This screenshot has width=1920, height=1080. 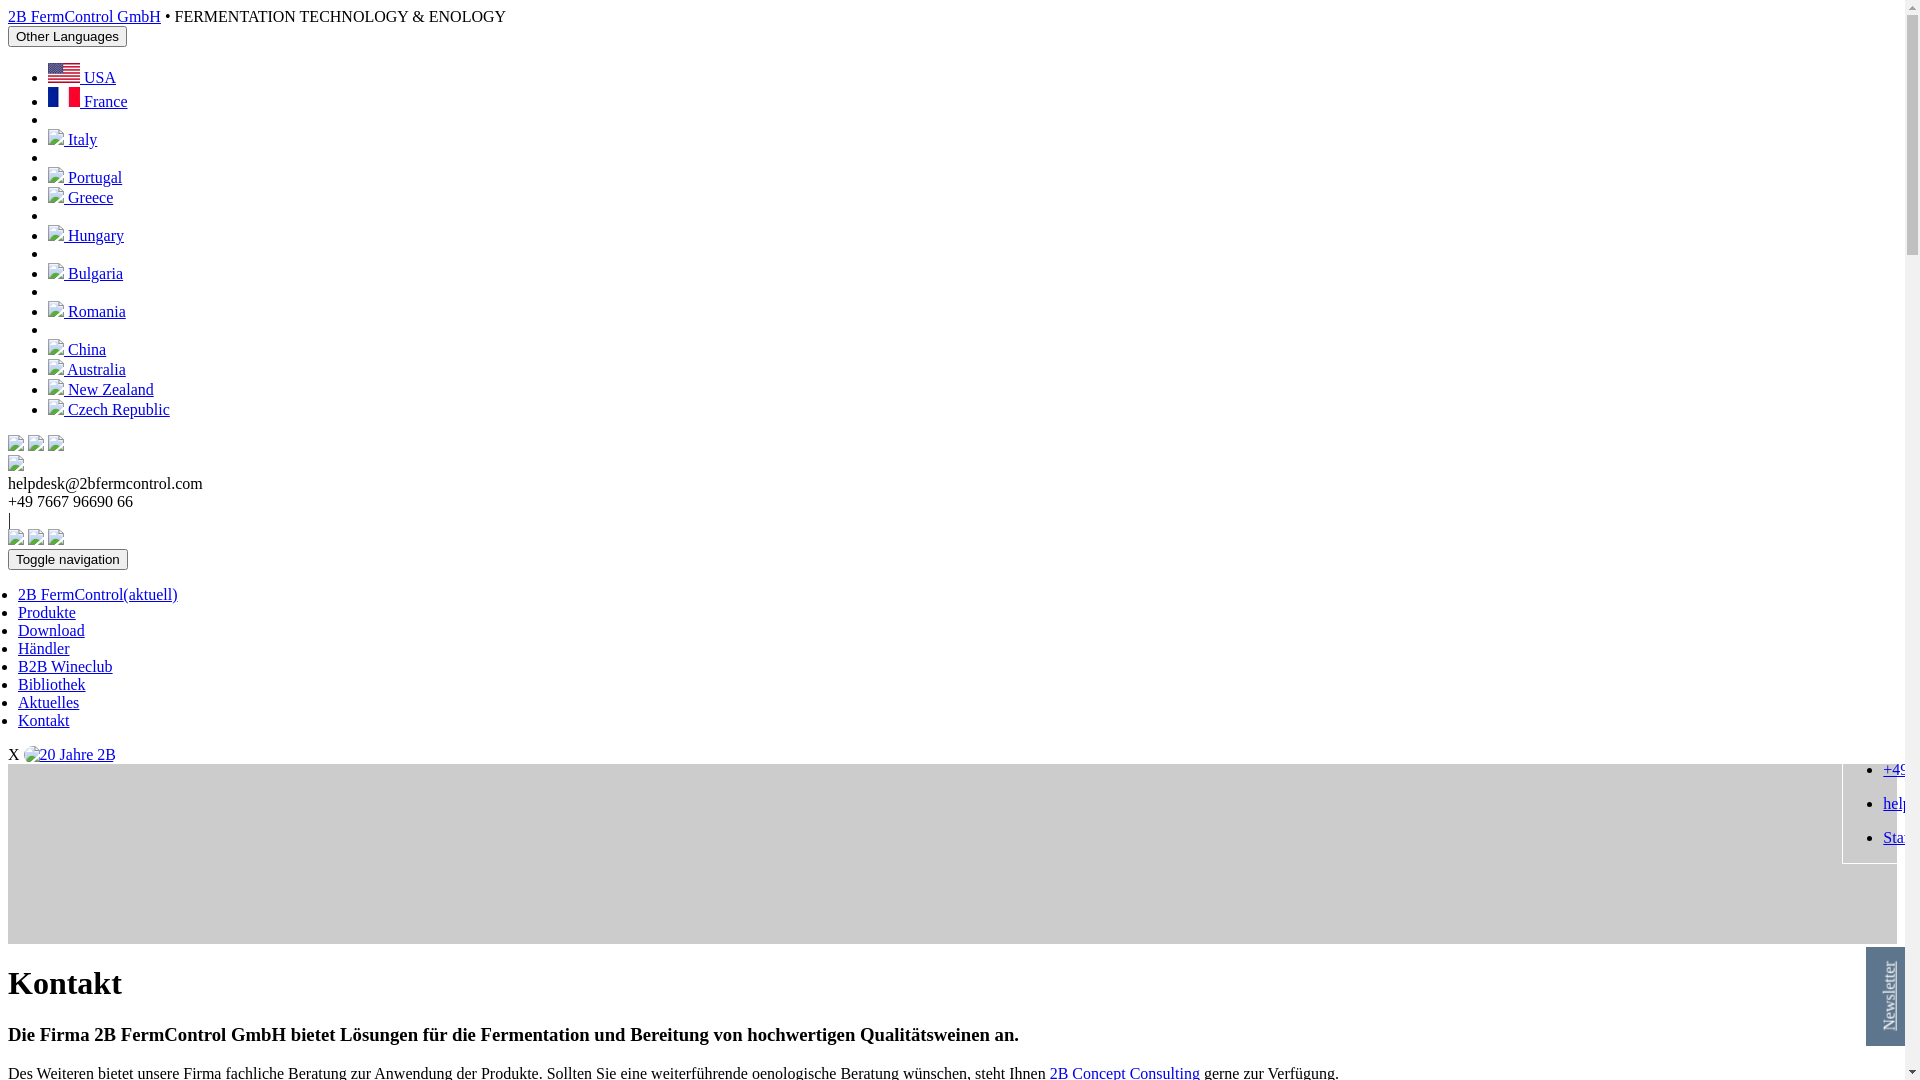 What do you see at coordinates (77, 350) in the screenshot?
I see `China` at bounding box center [77, 350].